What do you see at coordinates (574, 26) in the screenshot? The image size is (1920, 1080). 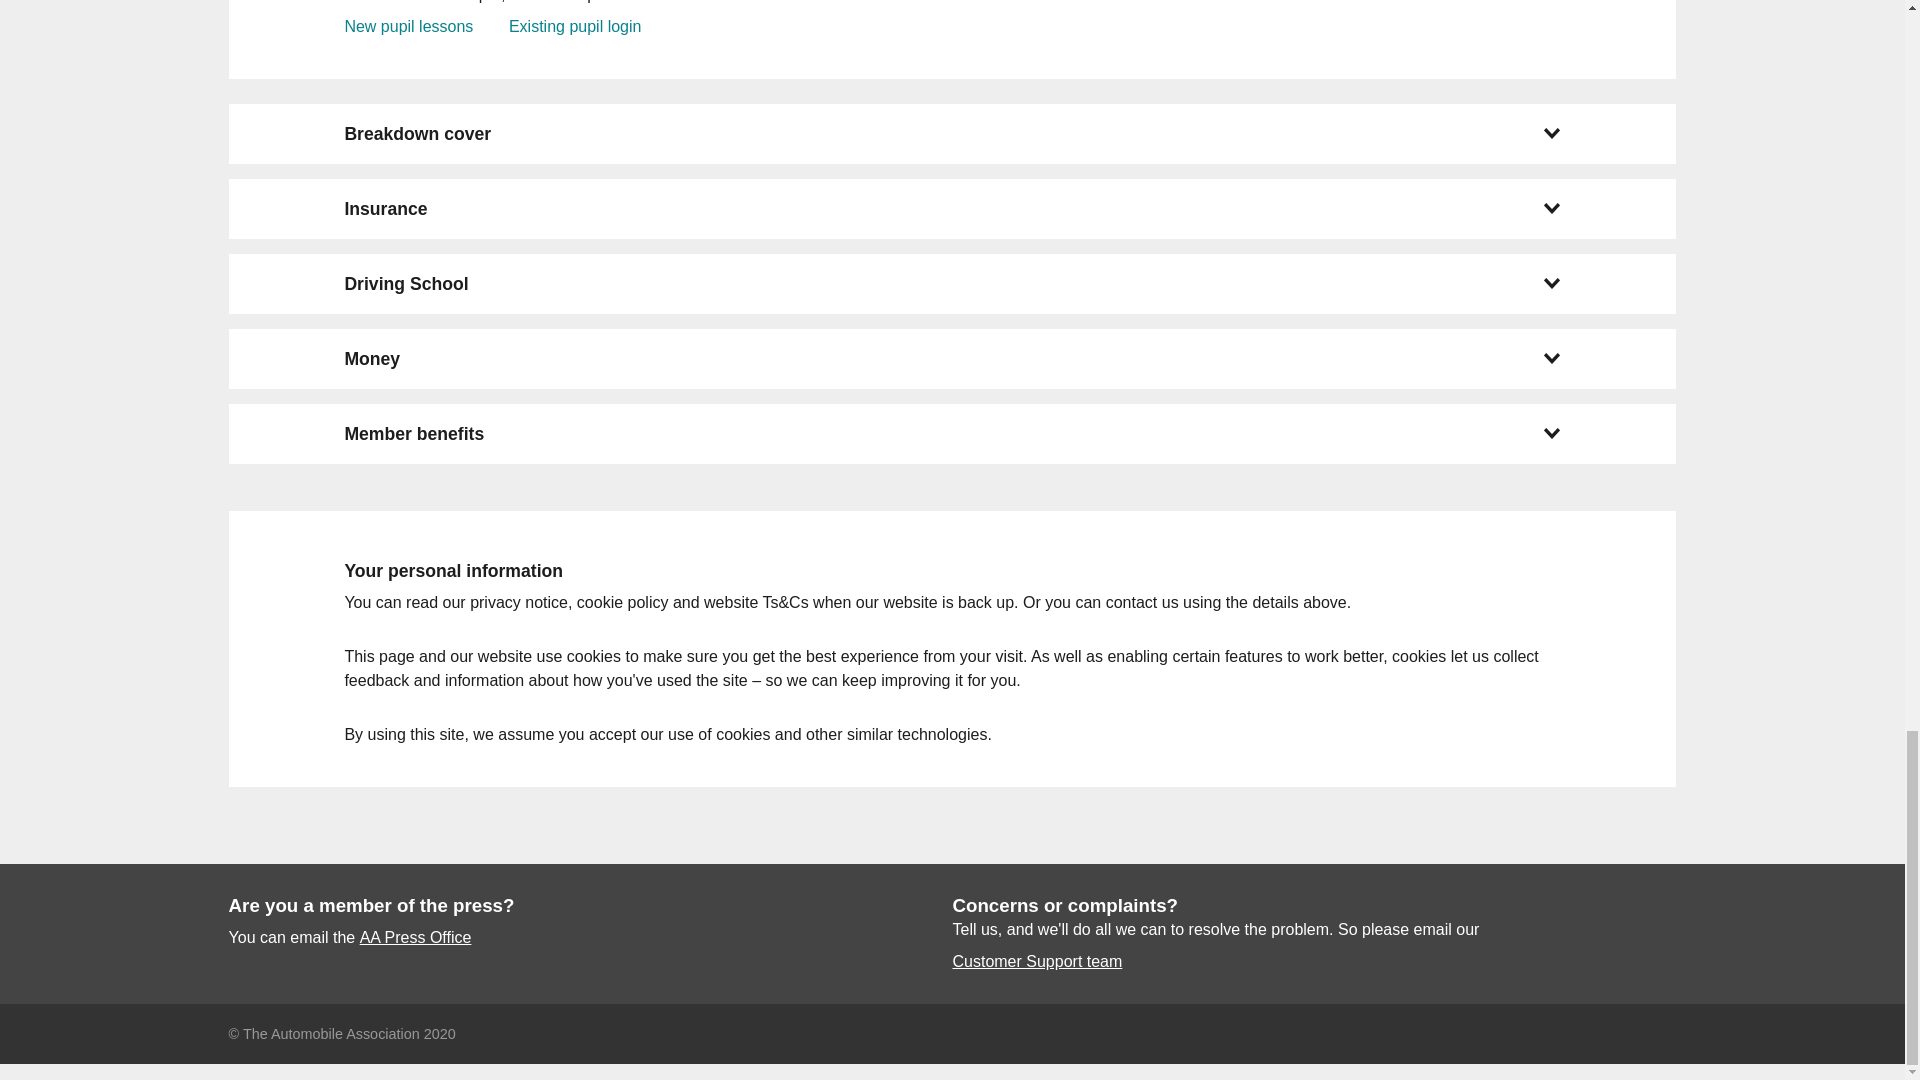 I see `Existing pupil login` at bounding box center [574, 26].